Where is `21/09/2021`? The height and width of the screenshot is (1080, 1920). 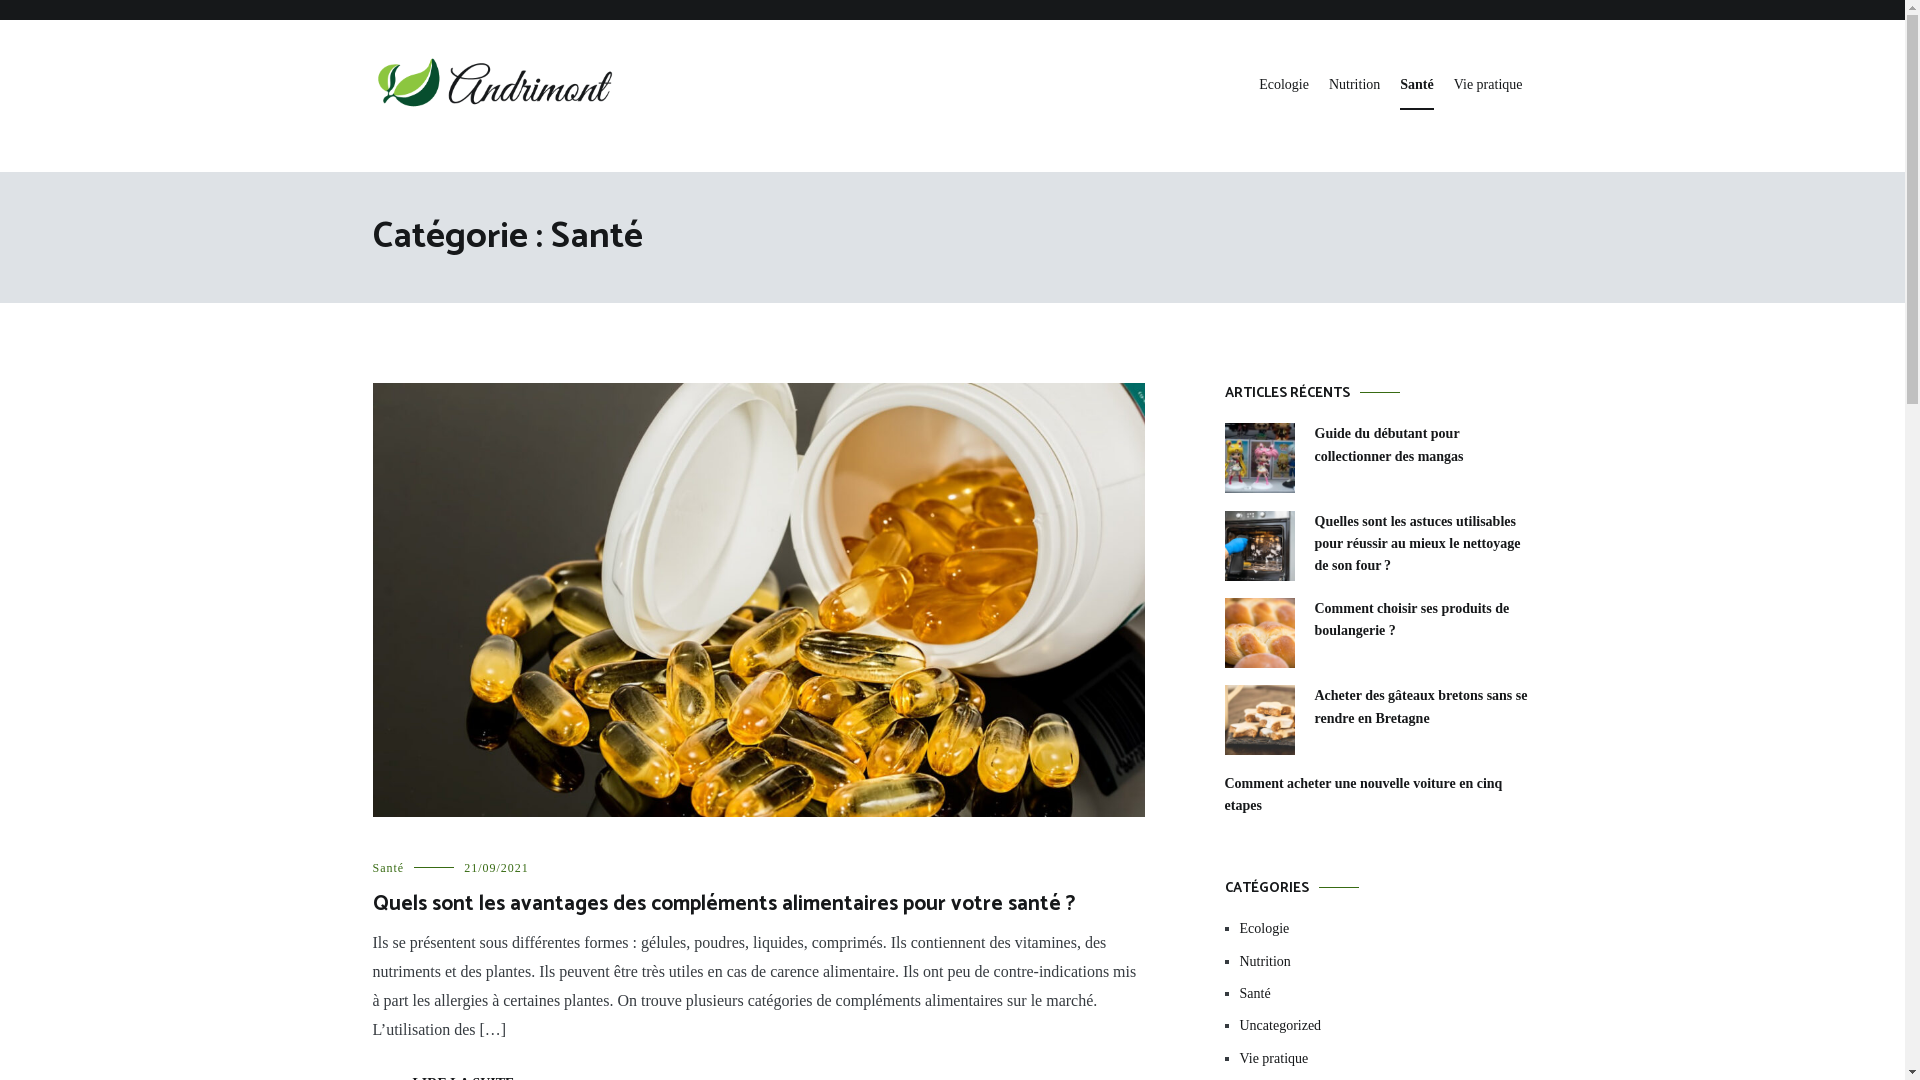
21/09/2021 is located at coordinates (496, 868).